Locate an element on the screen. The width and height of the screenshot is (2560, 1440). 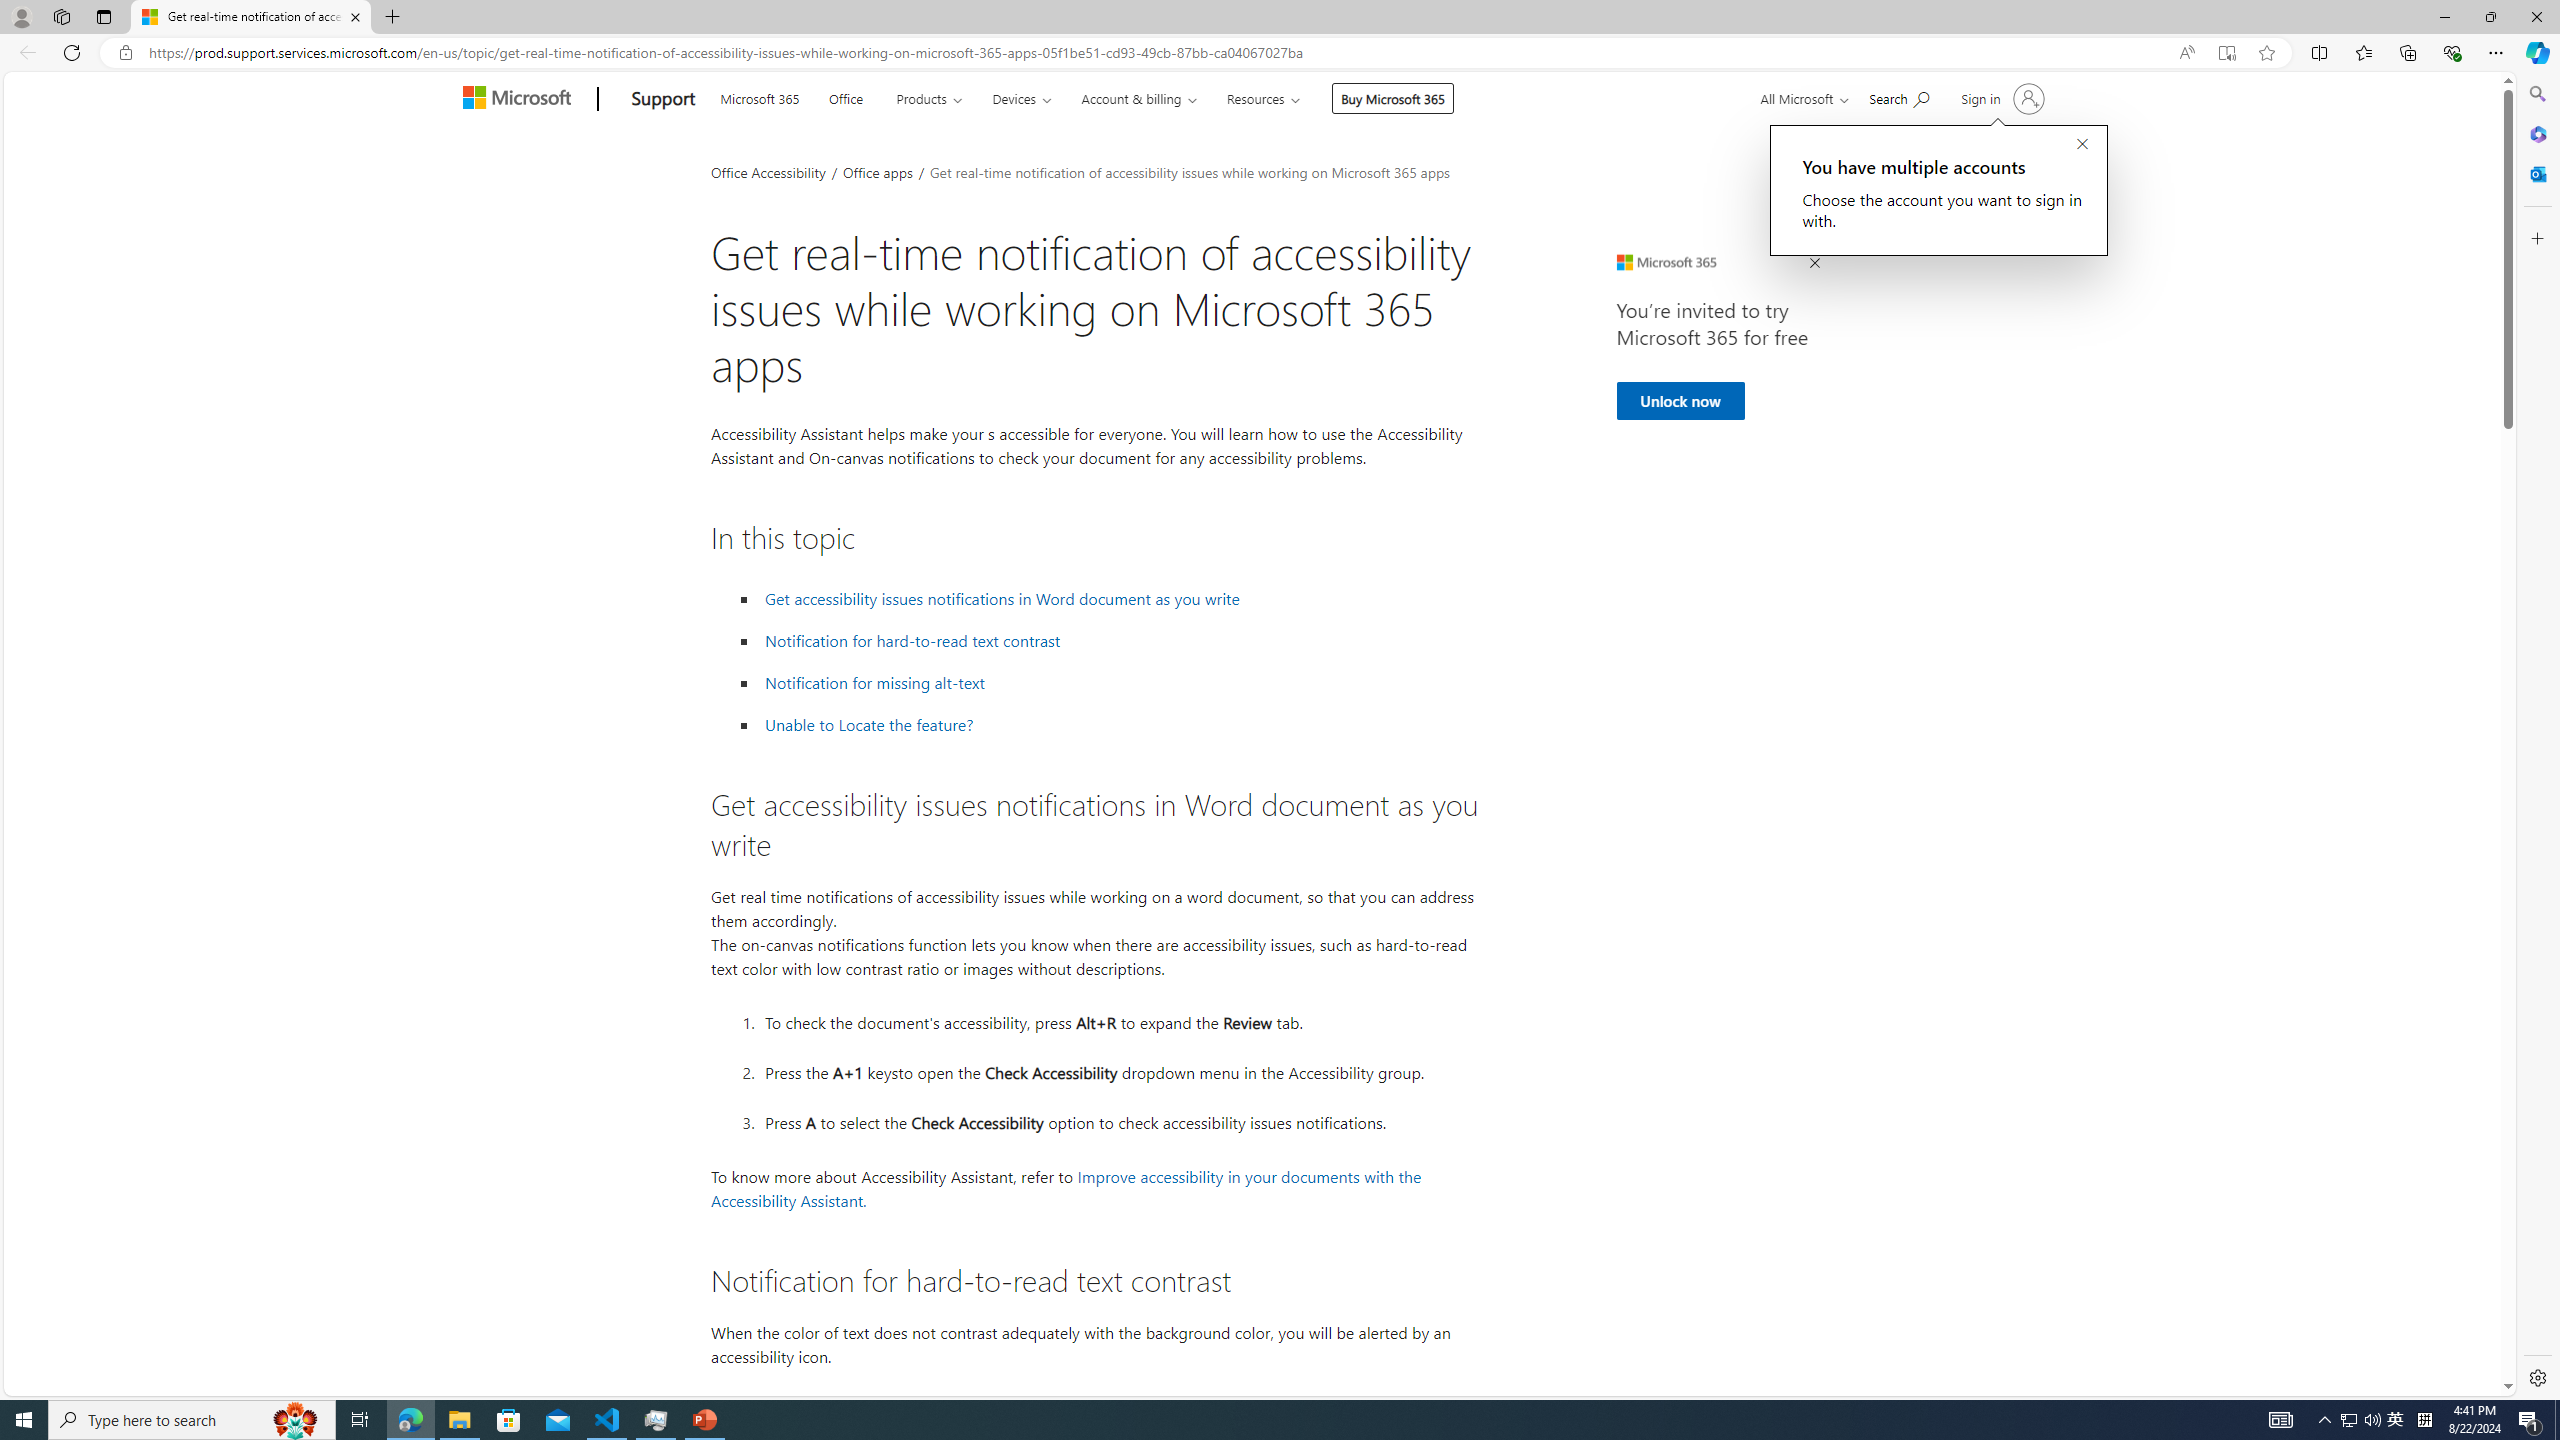
Enter Immersive Reader (F9) is located at coordinates (2226, 53).